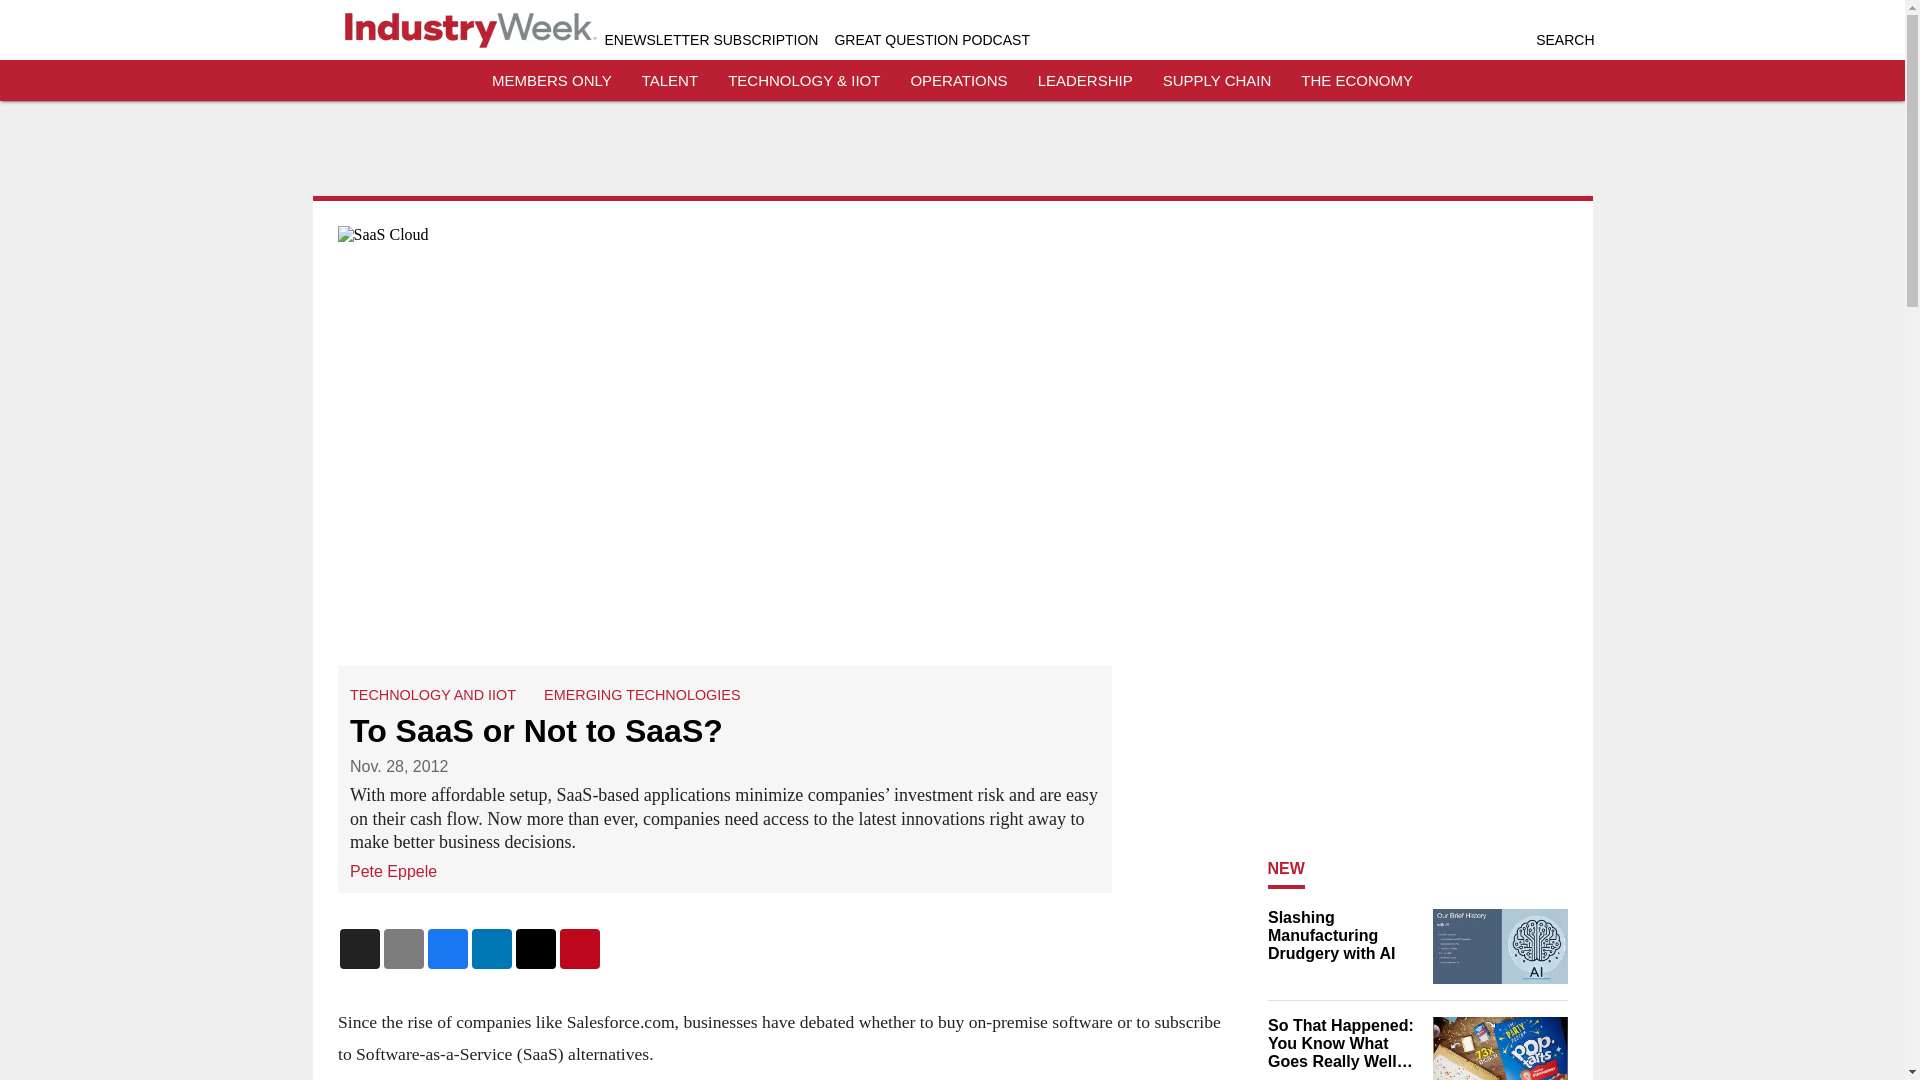  What do you see at coordinates (931, 40) in the screenshot?
I see `GREAT QUESTION PODCAST` at bounding box center [931, 40].